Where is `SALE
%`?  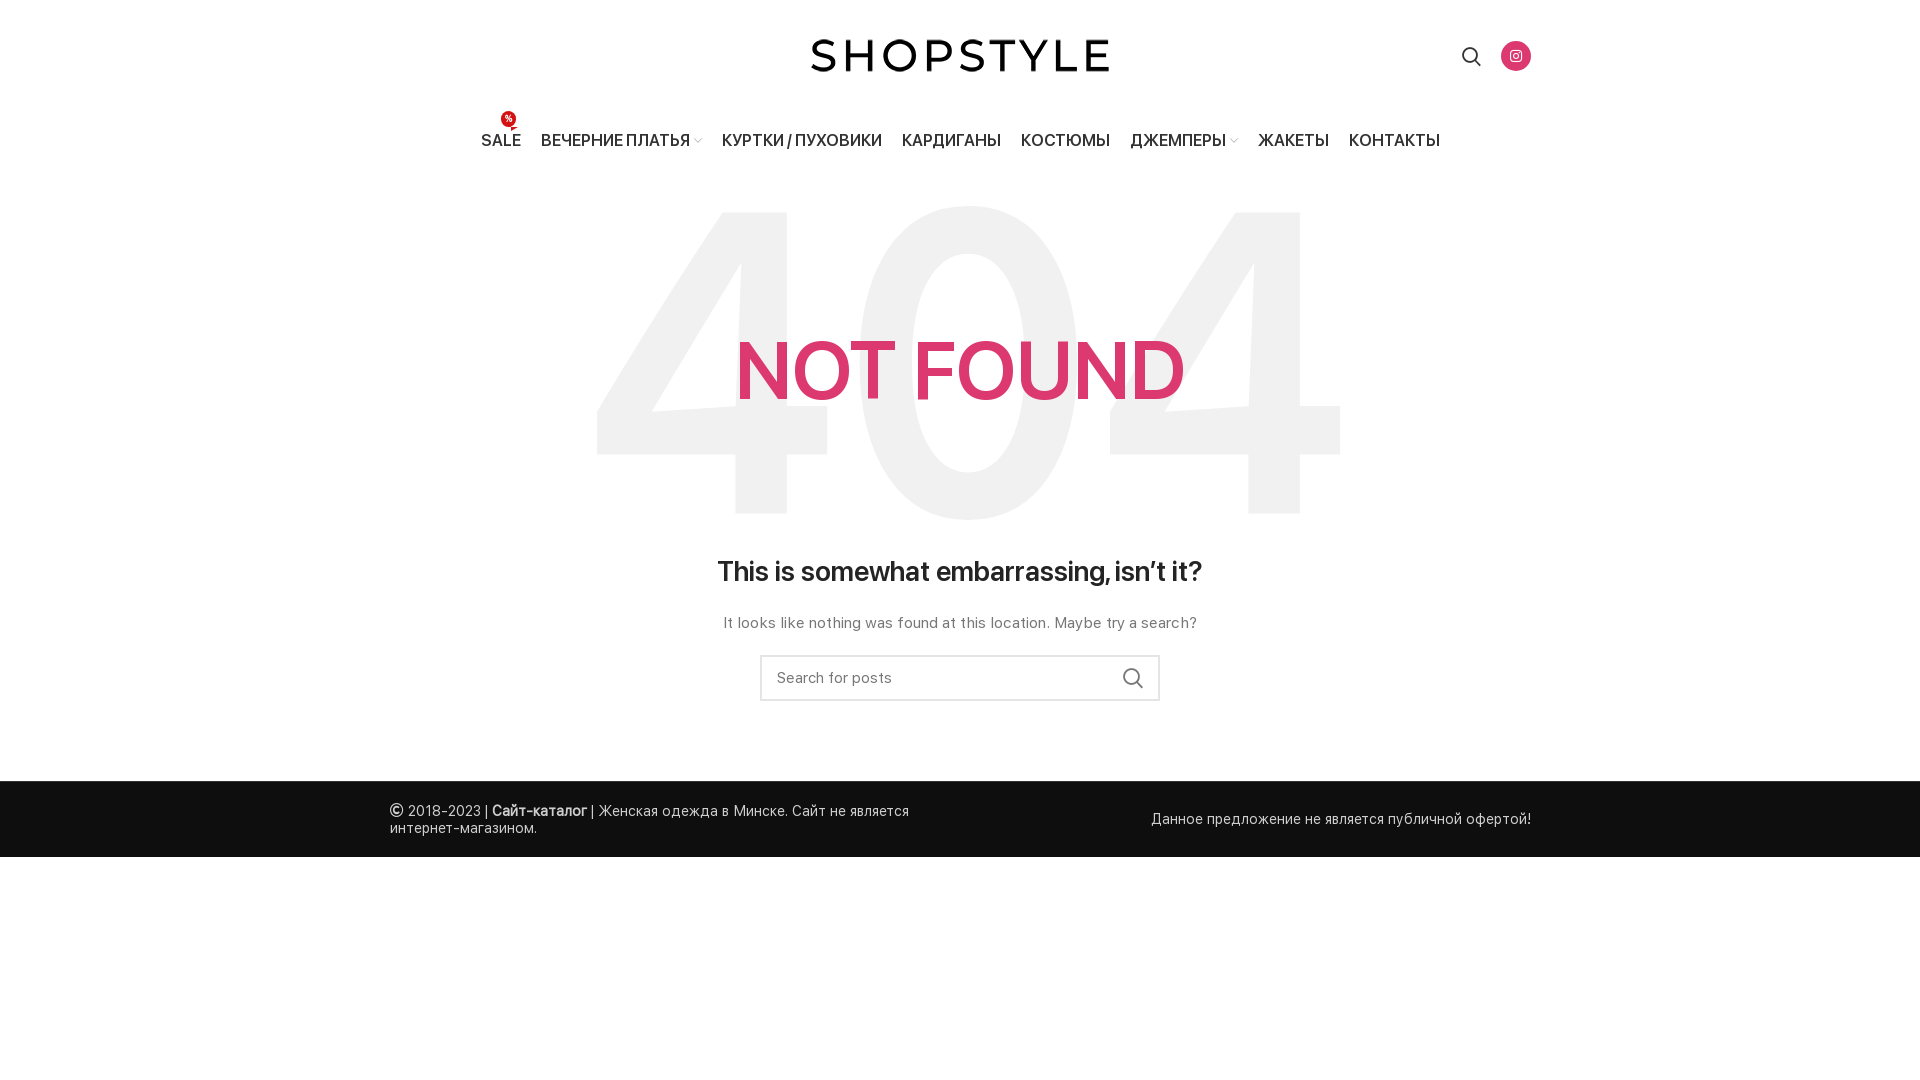 SALE
% is located at coordinates (500, 140).